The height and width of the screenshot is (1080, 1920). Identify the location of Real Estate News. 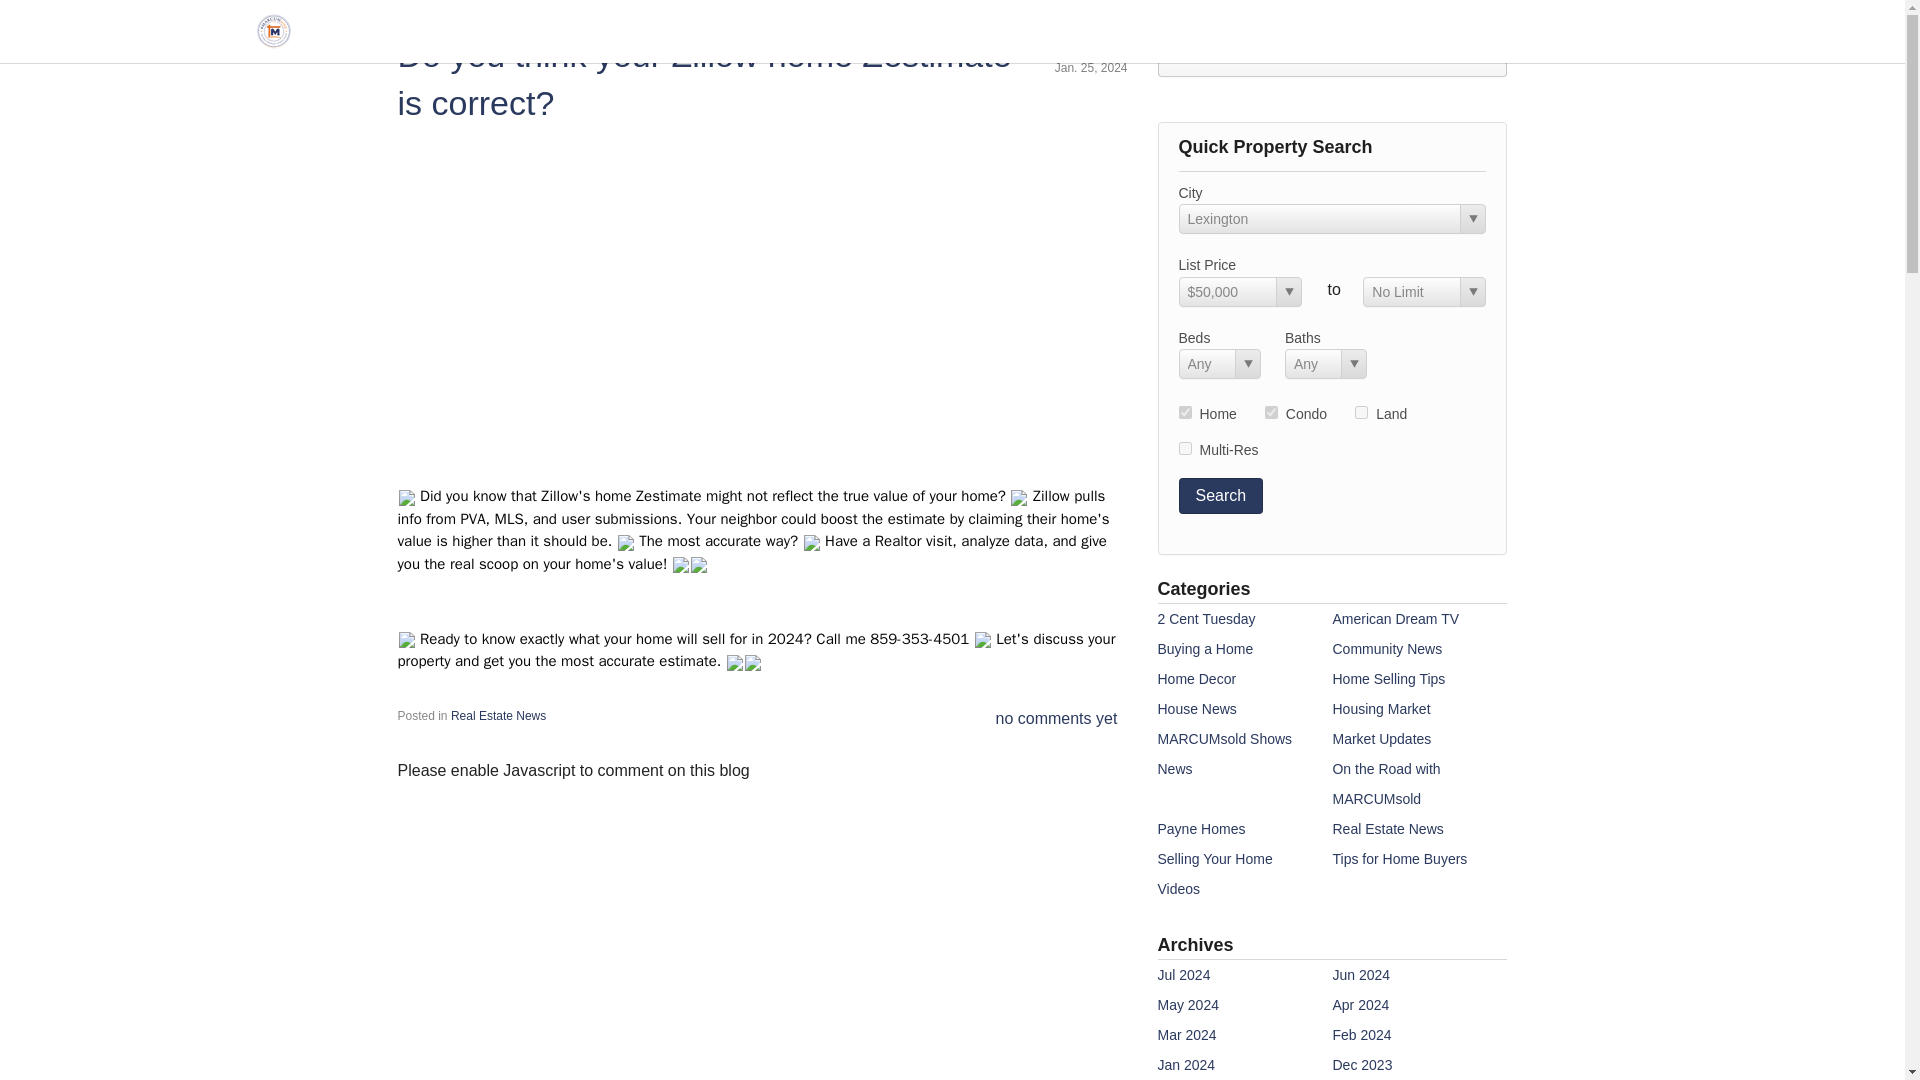
(1388, 828).